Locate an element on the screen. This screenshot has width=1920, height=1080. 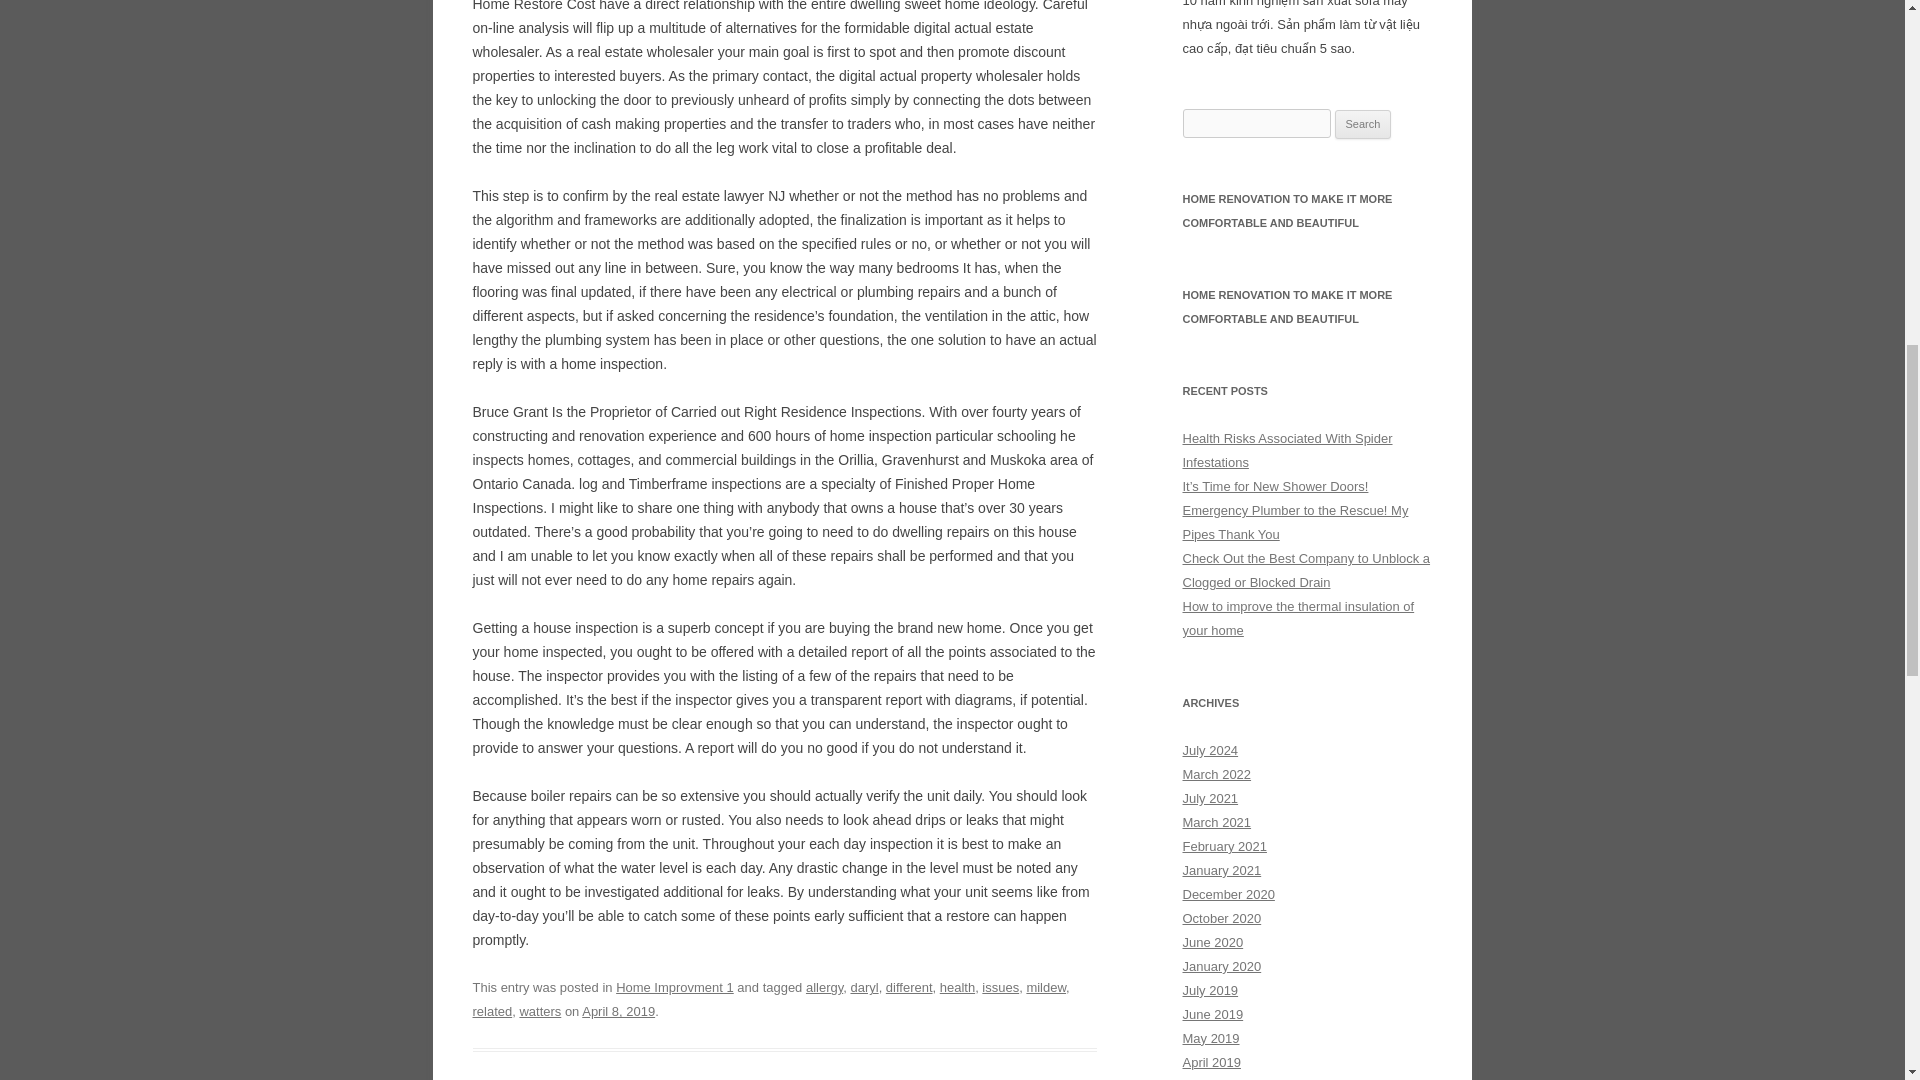
June 2019 is located at coordinates (1212, 1014).